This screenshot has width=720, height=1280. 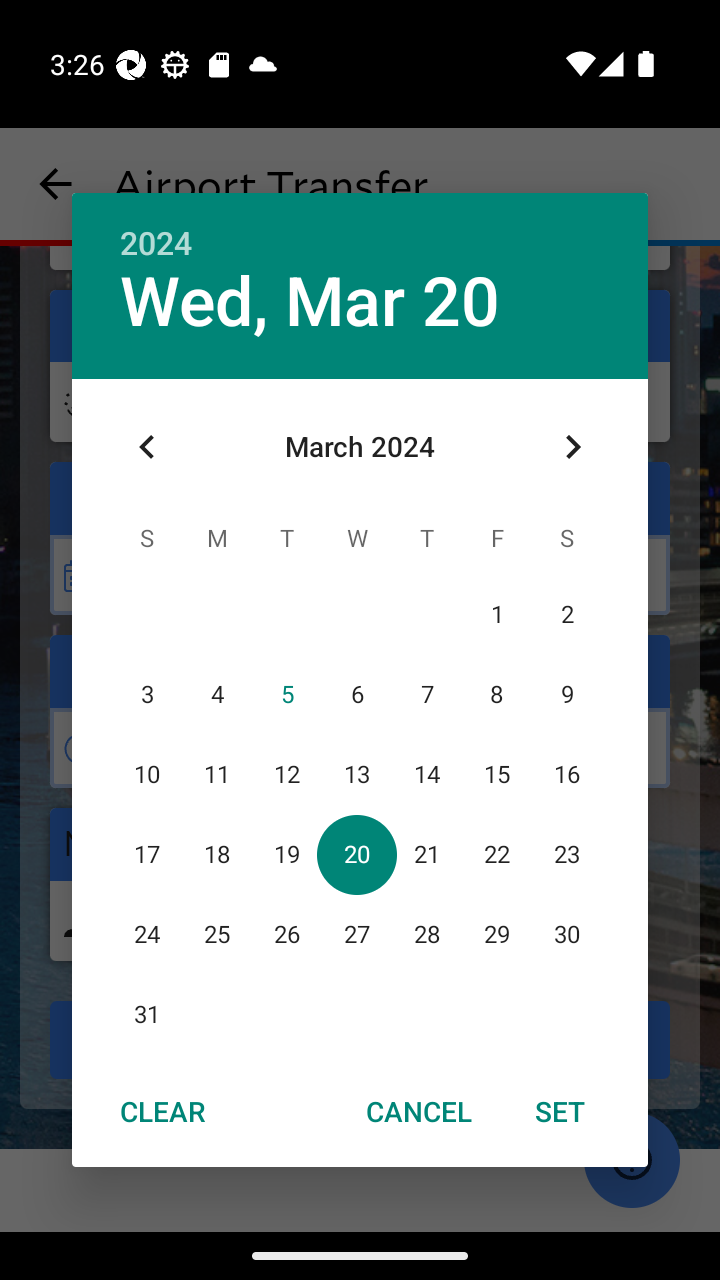 I want to click on 30 30 March 2024, so click(x=566, y=934).